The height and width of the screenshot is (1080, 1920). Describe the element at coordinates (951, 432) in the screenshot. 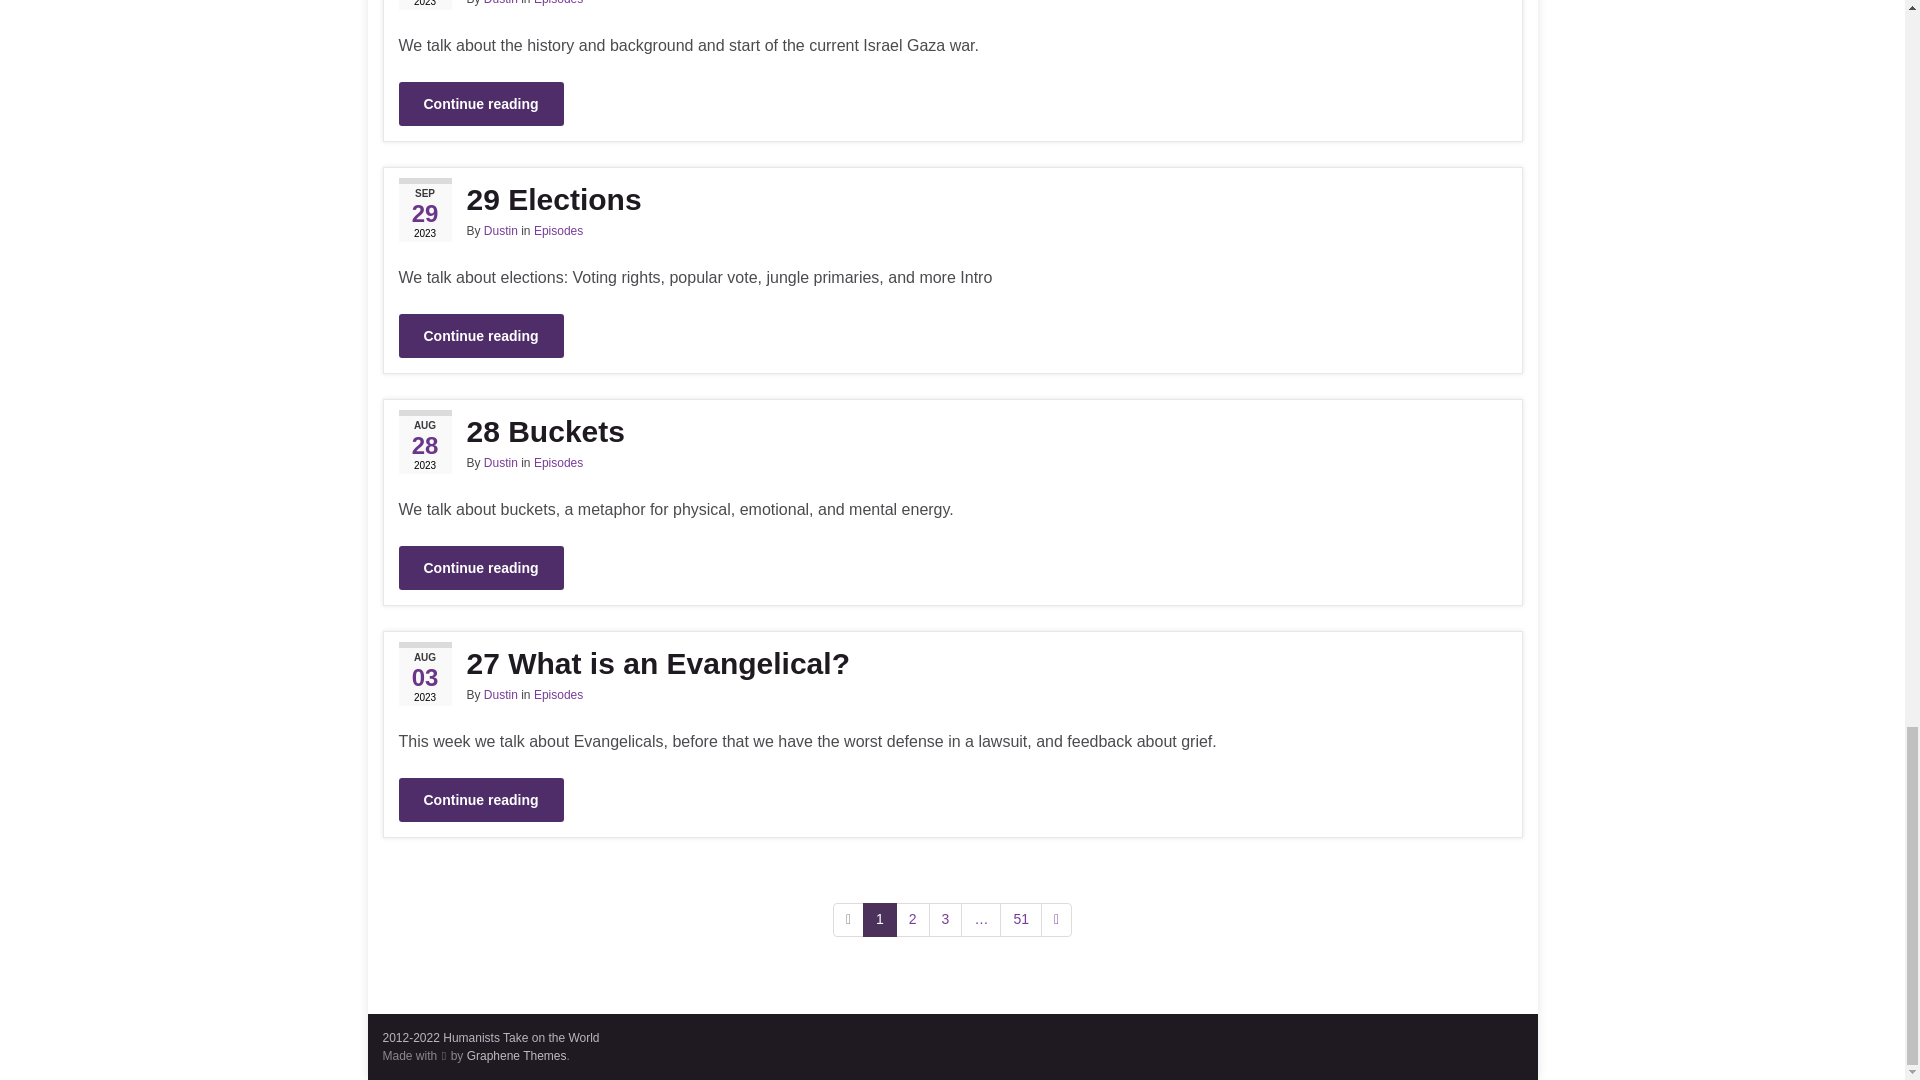

I see `Permalink to 28 Buckets` at that location.